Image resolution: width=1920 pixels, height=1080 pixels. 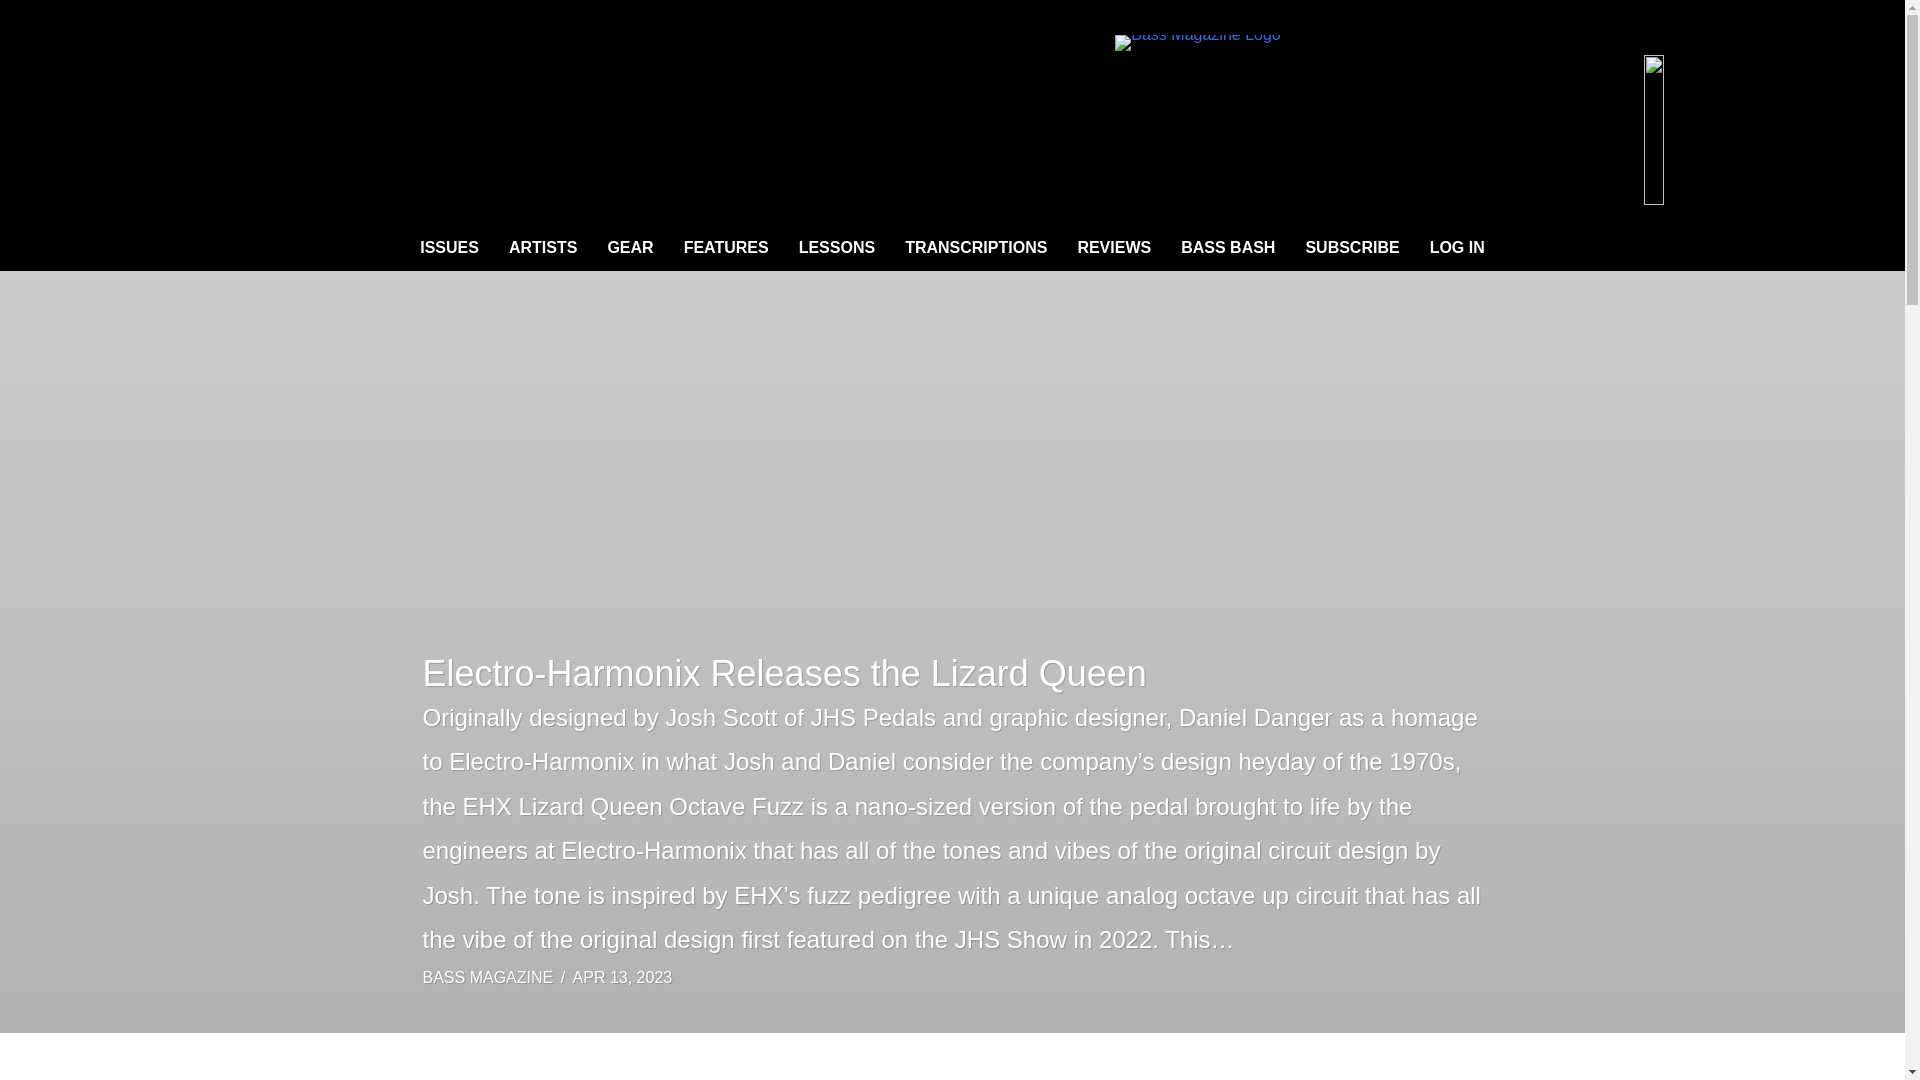 What do you see at coordinates (1606, 128) in the screenshot?
I see `Issue 13` at bounding box center [1606, 128].